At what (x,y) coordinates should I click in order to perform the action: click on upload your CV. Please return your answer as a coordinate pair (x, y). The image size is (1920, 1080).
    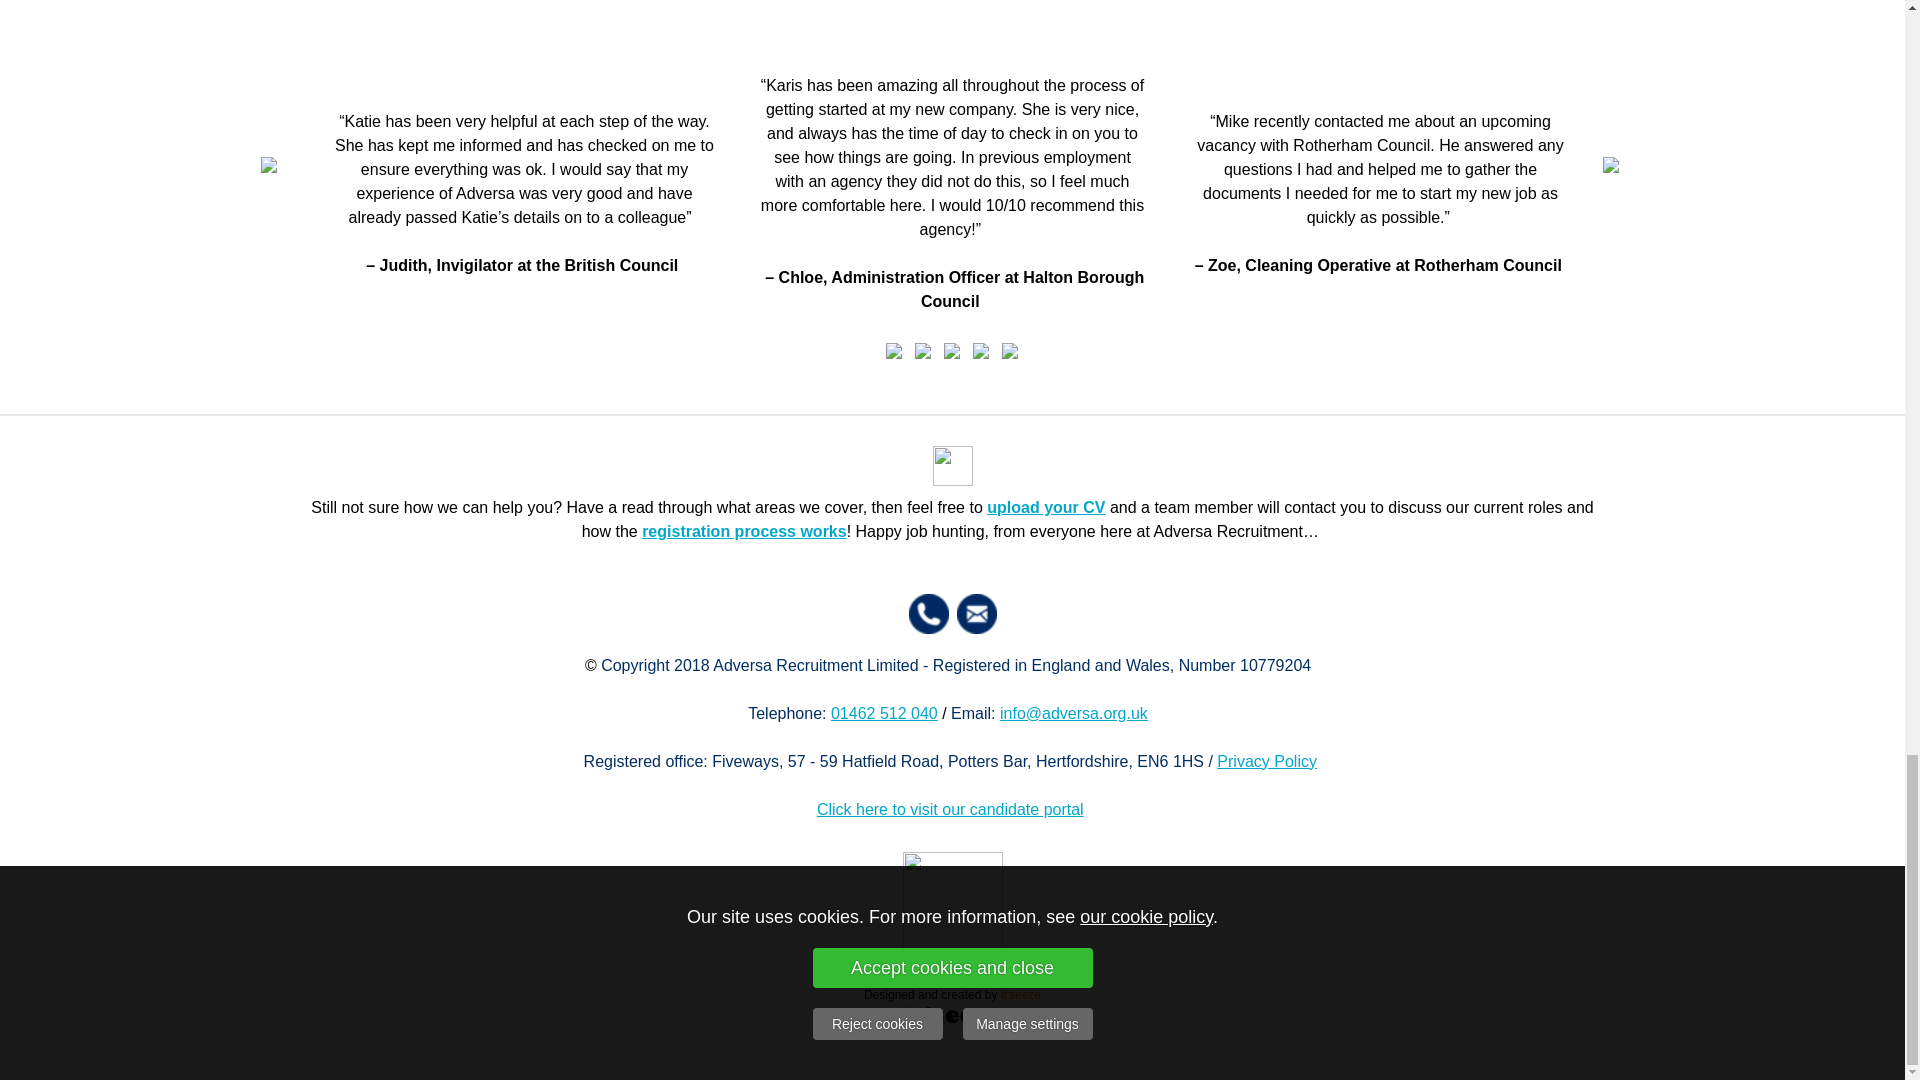
    Looking at the image, I should click on (1046, 507).